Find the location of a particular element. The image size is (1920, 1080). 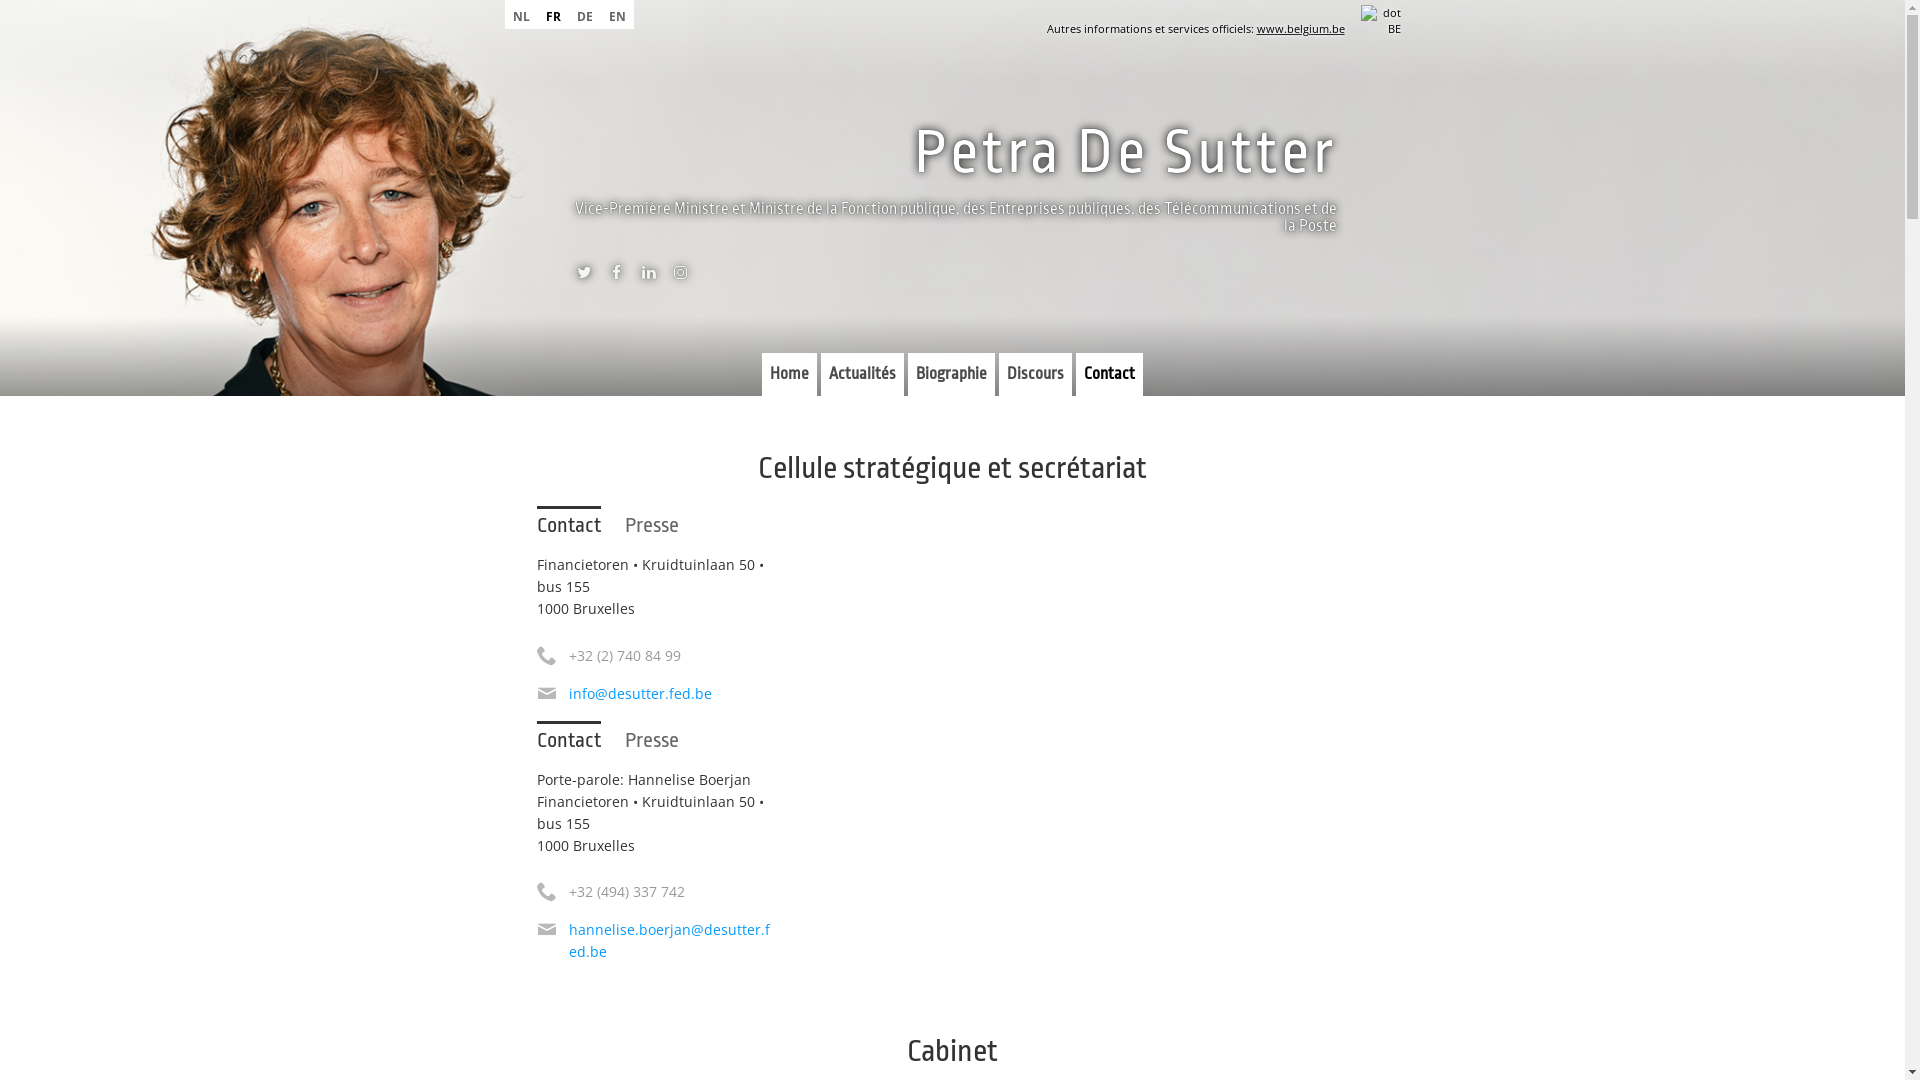

info@desutter.fed.be is located at coordinates (640, 694).